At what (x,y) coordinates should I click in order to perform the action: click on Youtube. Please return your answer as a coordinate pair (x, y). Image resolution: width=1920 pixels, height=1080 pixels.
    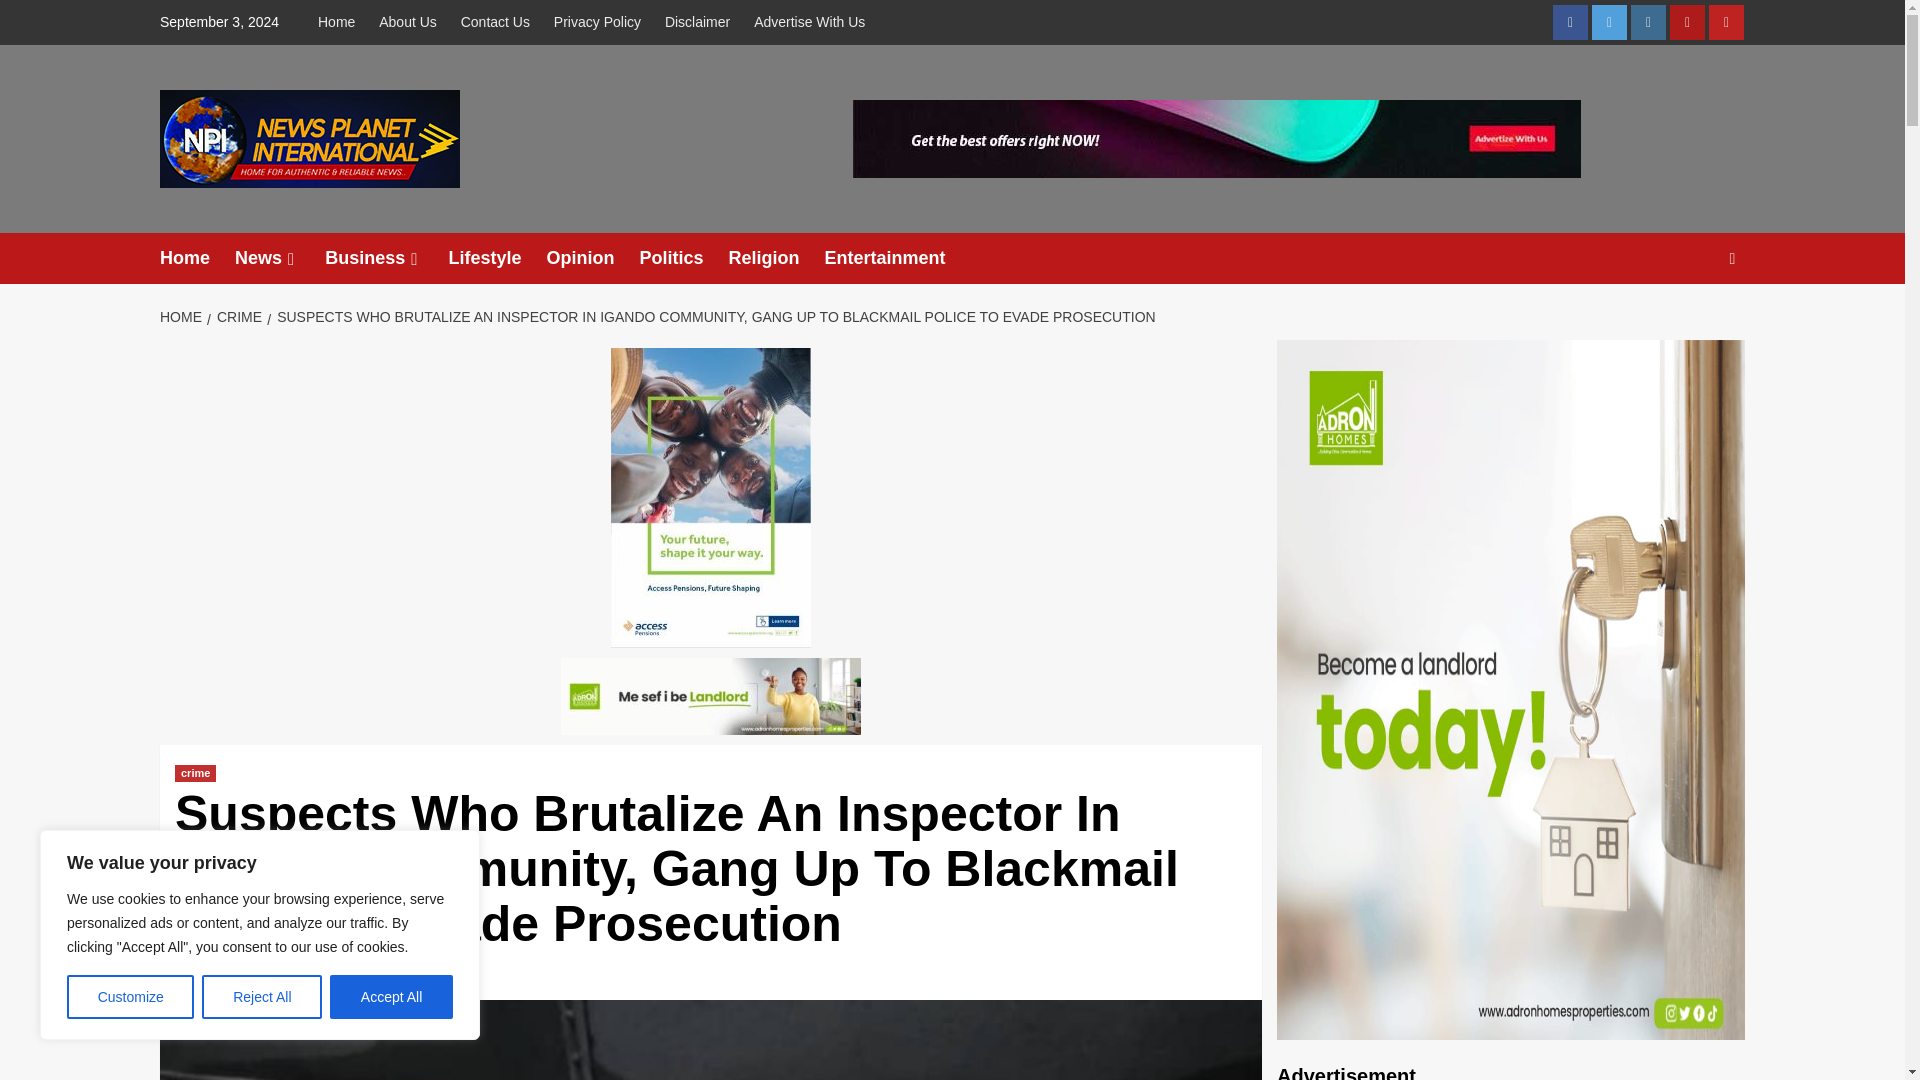
    Looking at the image, I should click on (1726, 22).